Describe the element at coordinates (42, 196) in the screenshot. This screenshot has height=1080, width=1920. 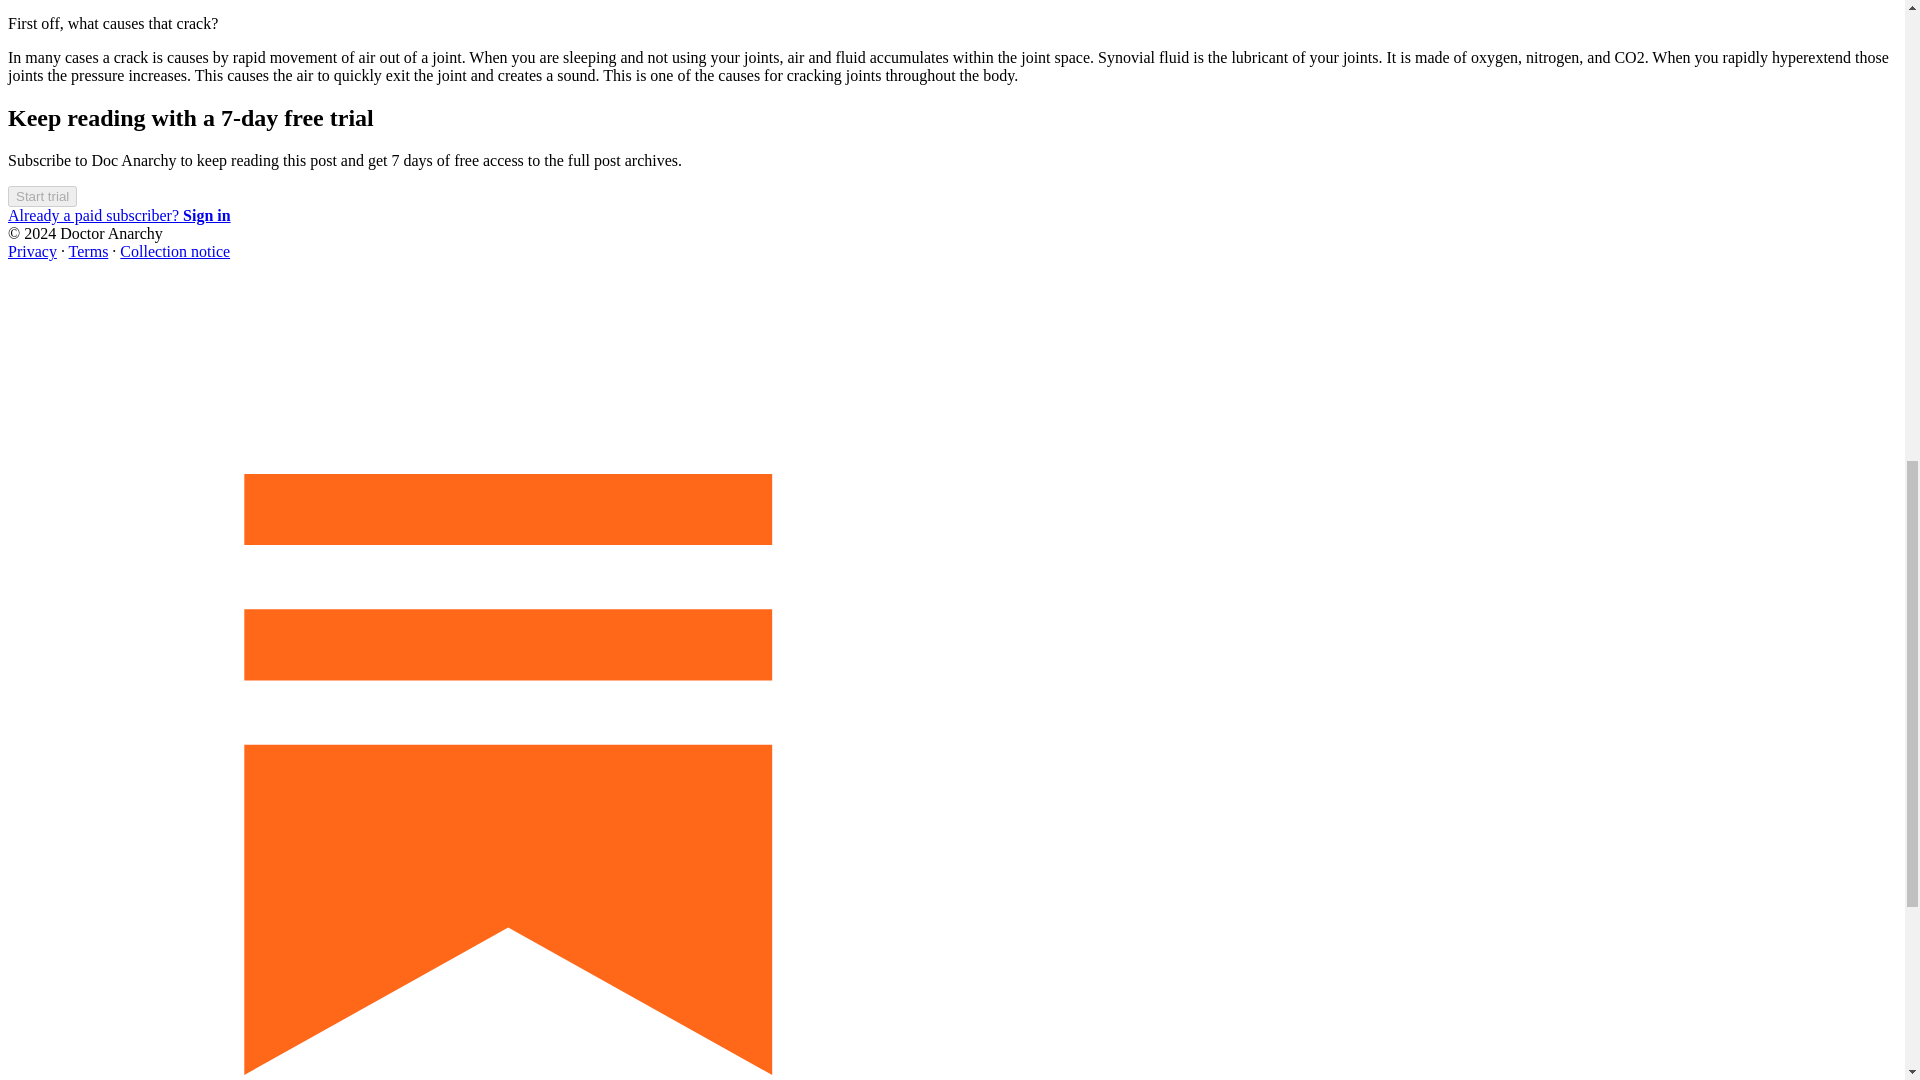
I see `Start trial` at that location.